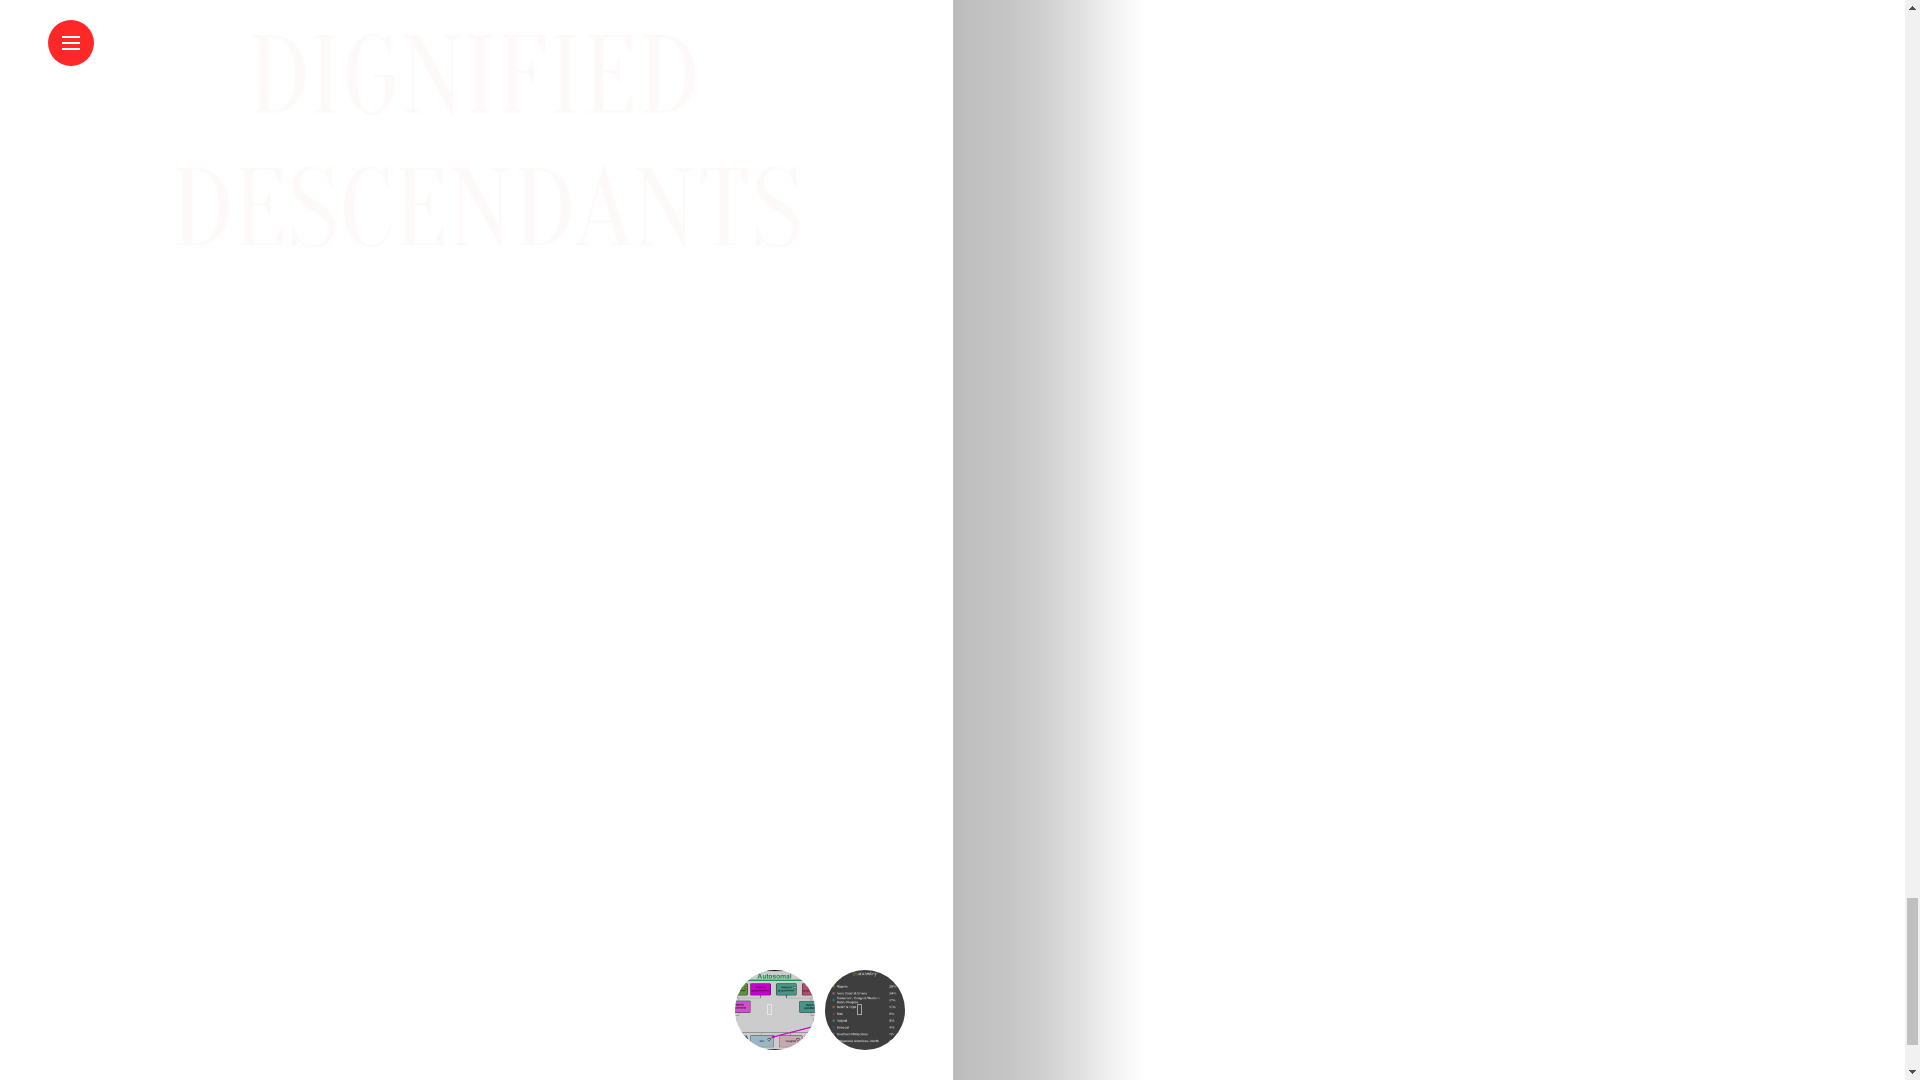 The image size is (1920, 1080). Describe the element at coordinates (124, 1030) in the screenshot. I see `Post Comment` at that location.